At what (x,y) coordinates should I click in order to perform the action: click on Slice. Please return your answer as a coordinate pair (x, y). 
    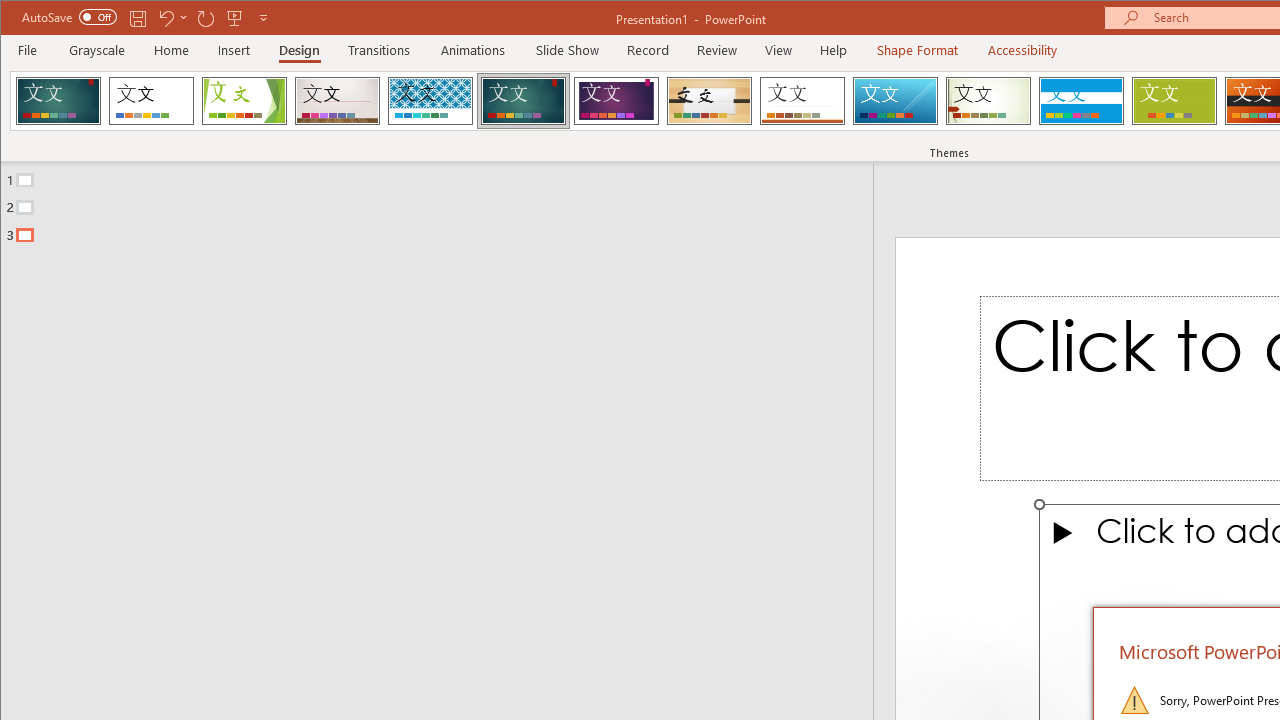
    Looking at the image, I should click on (895, 100).